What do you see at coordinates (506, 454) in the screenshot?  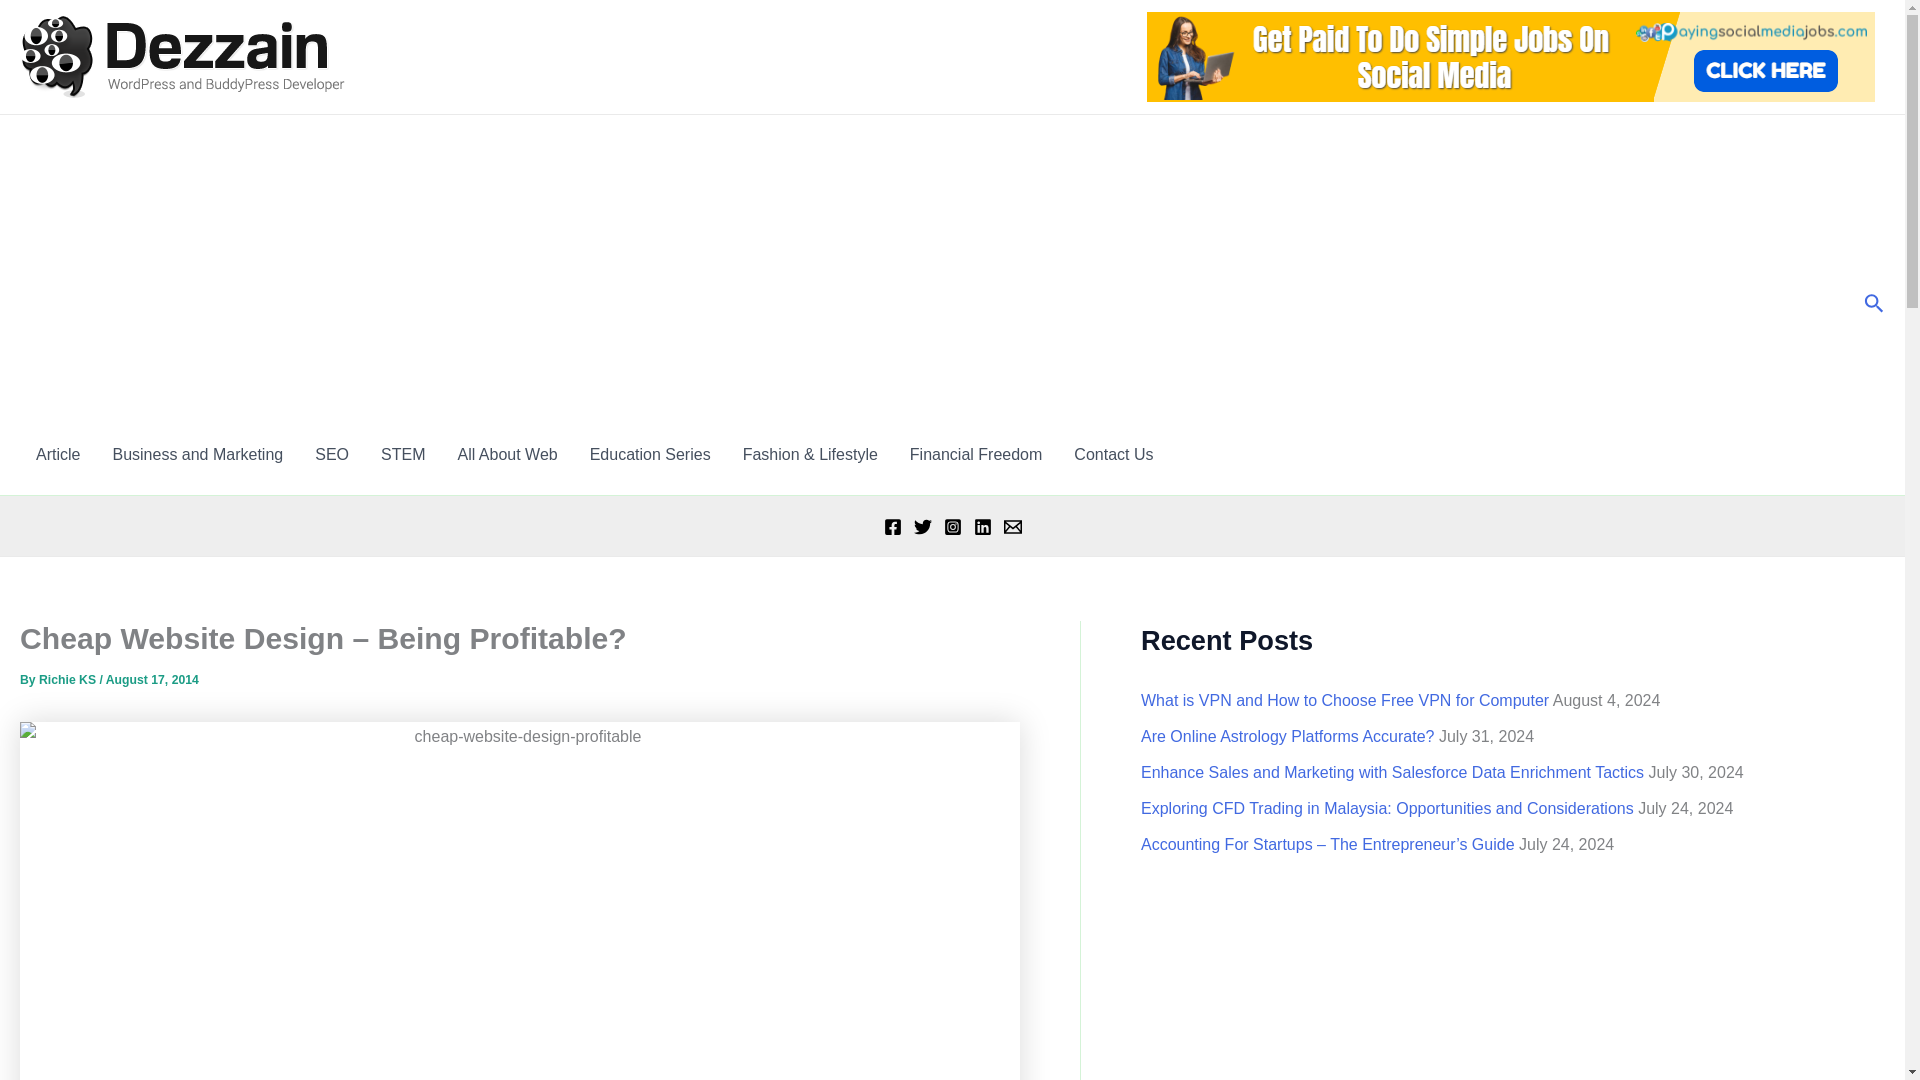 I see `All About Web` at bounding box center [506, 454].